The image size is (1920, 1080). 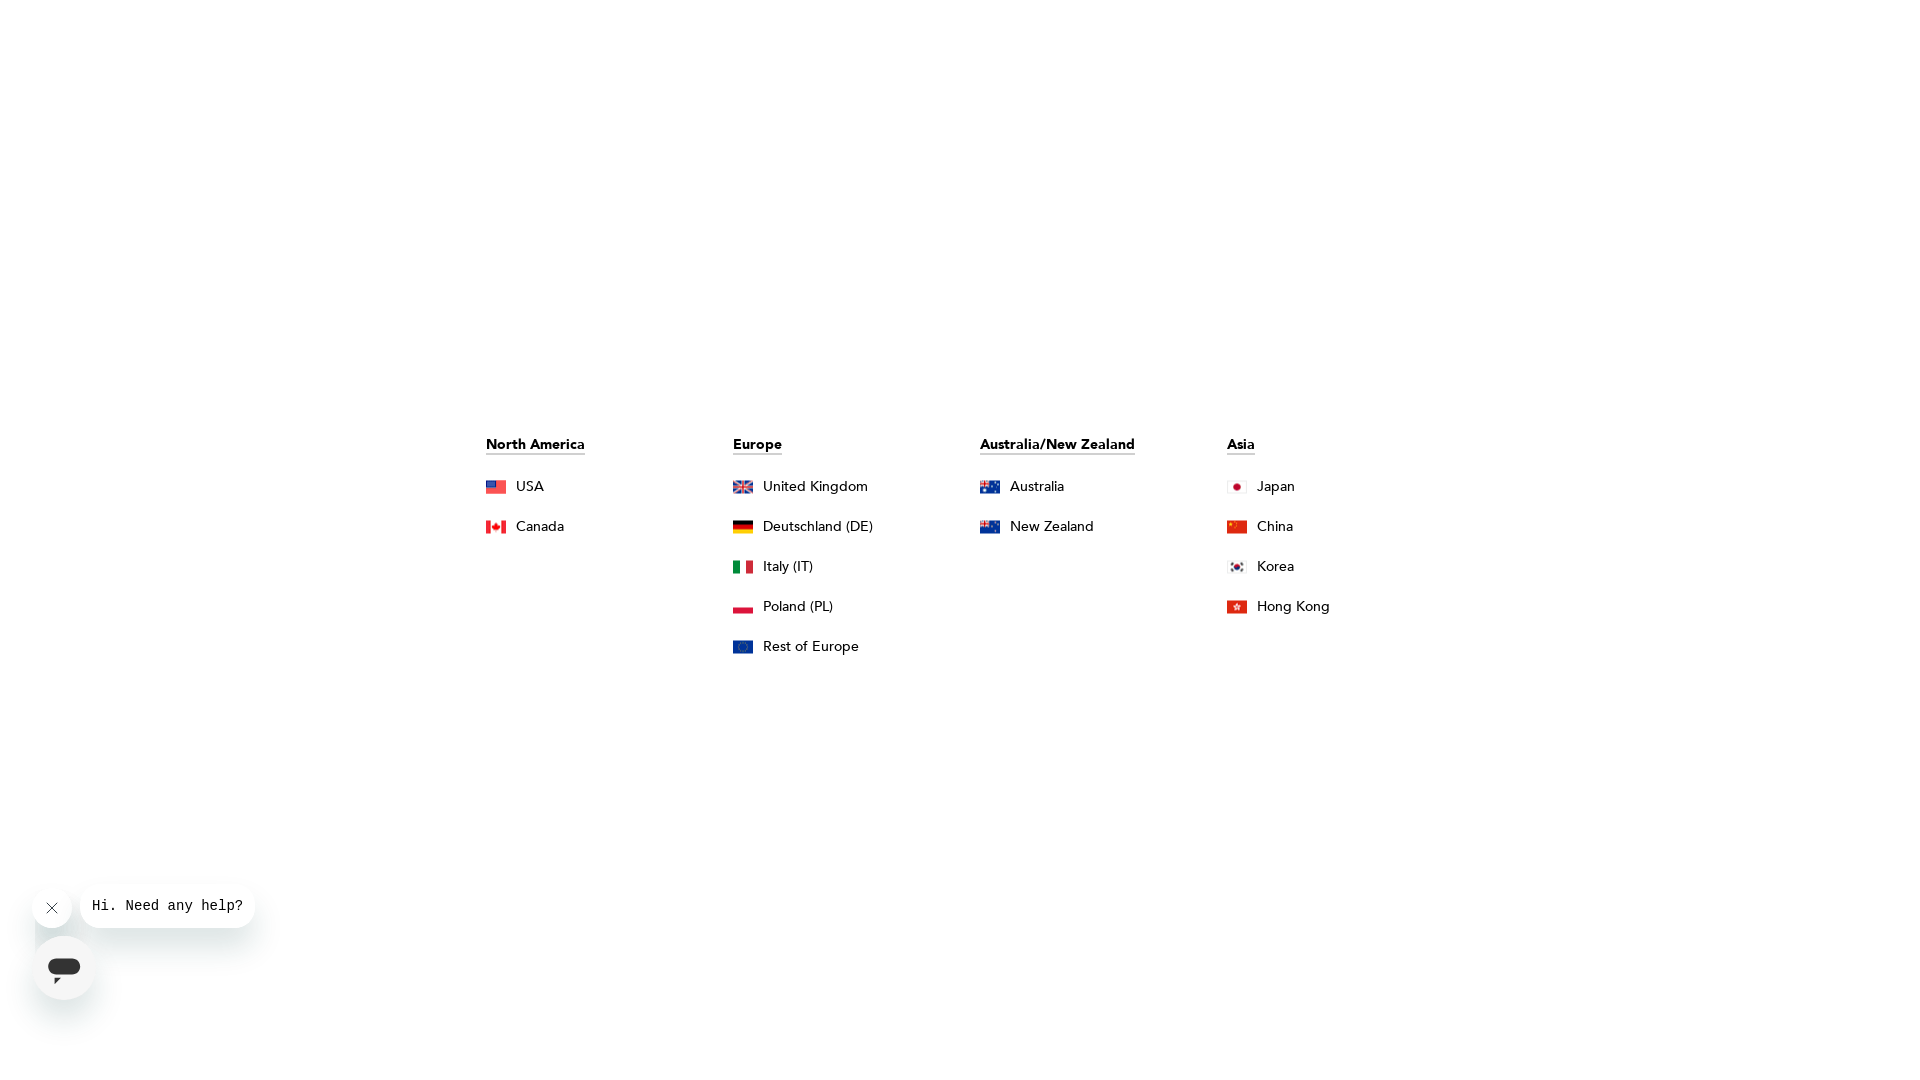 I want to click on USA, so click(x=600, y=486).